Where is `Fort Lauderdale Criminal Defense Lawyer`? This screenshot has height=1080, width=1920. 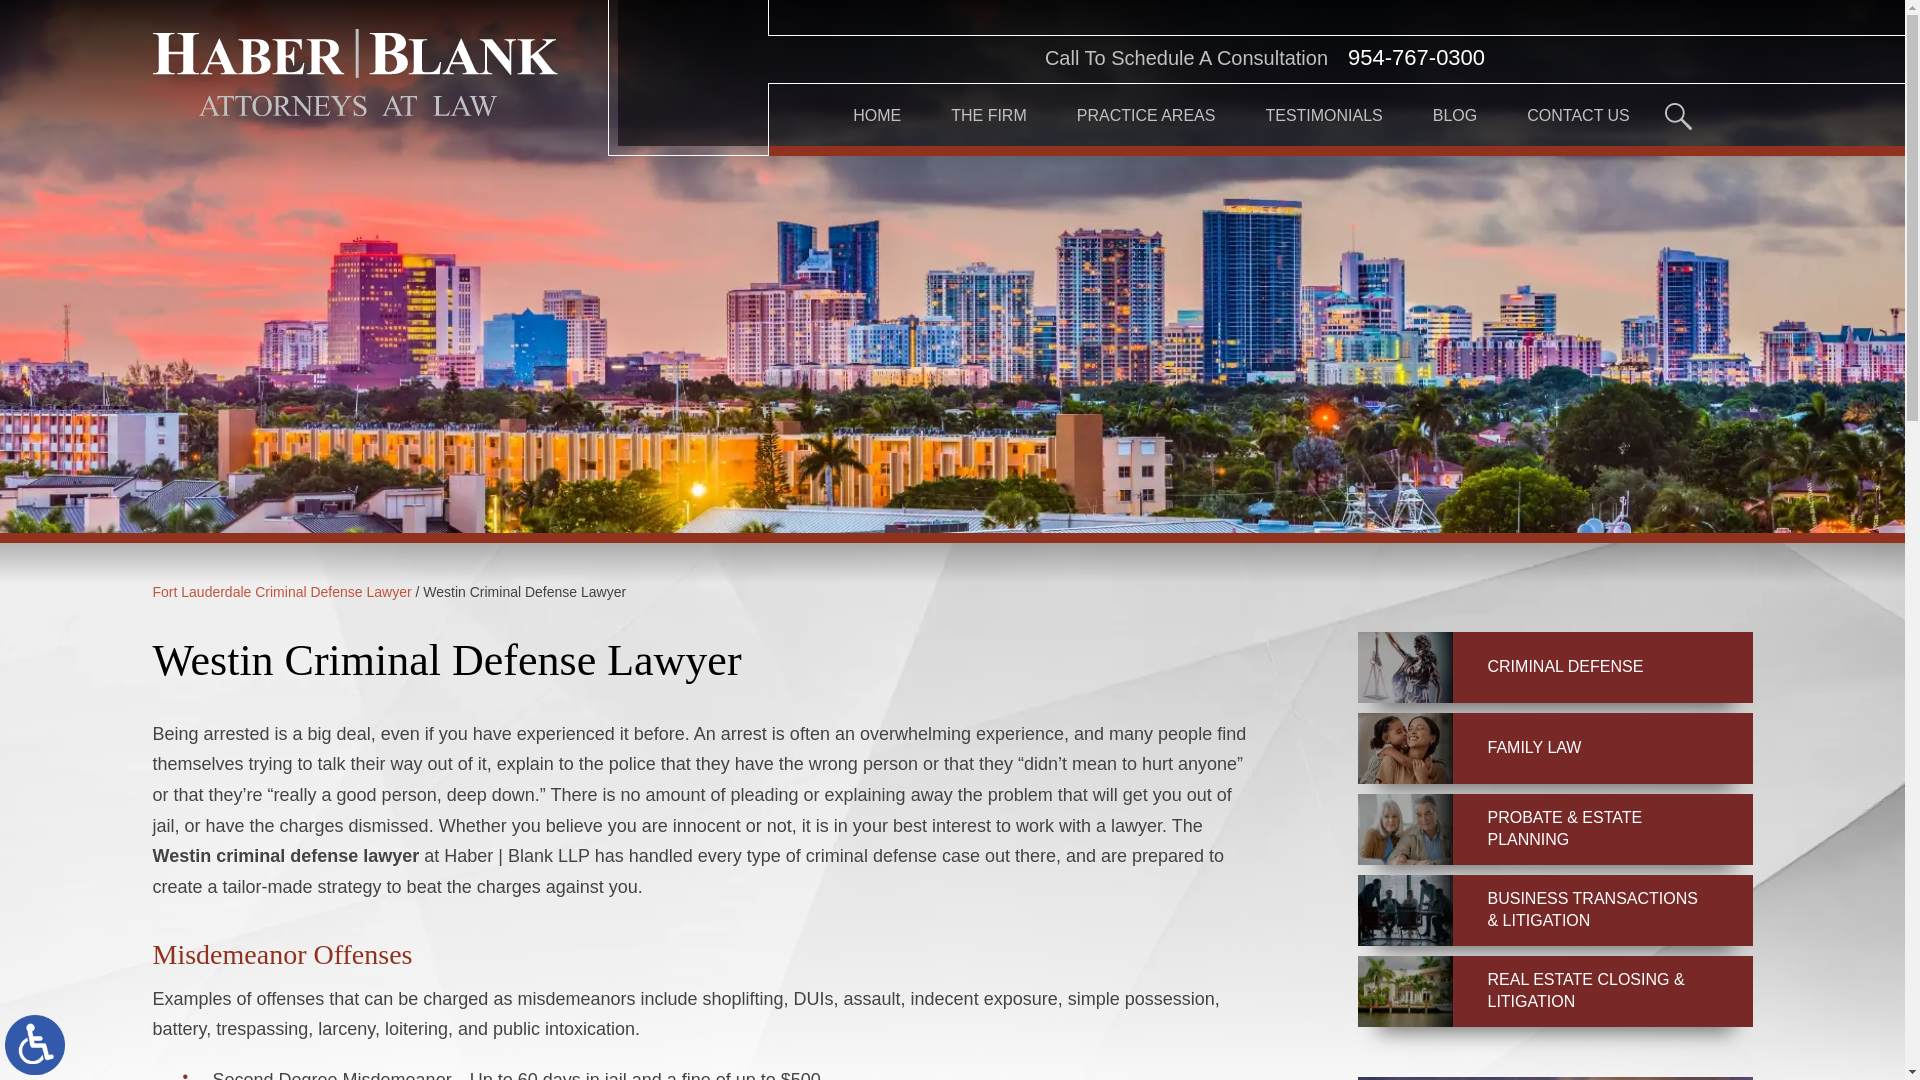
Fort Lauderdale Criminal Defense Lawyer is located at coordinates (280, 592).